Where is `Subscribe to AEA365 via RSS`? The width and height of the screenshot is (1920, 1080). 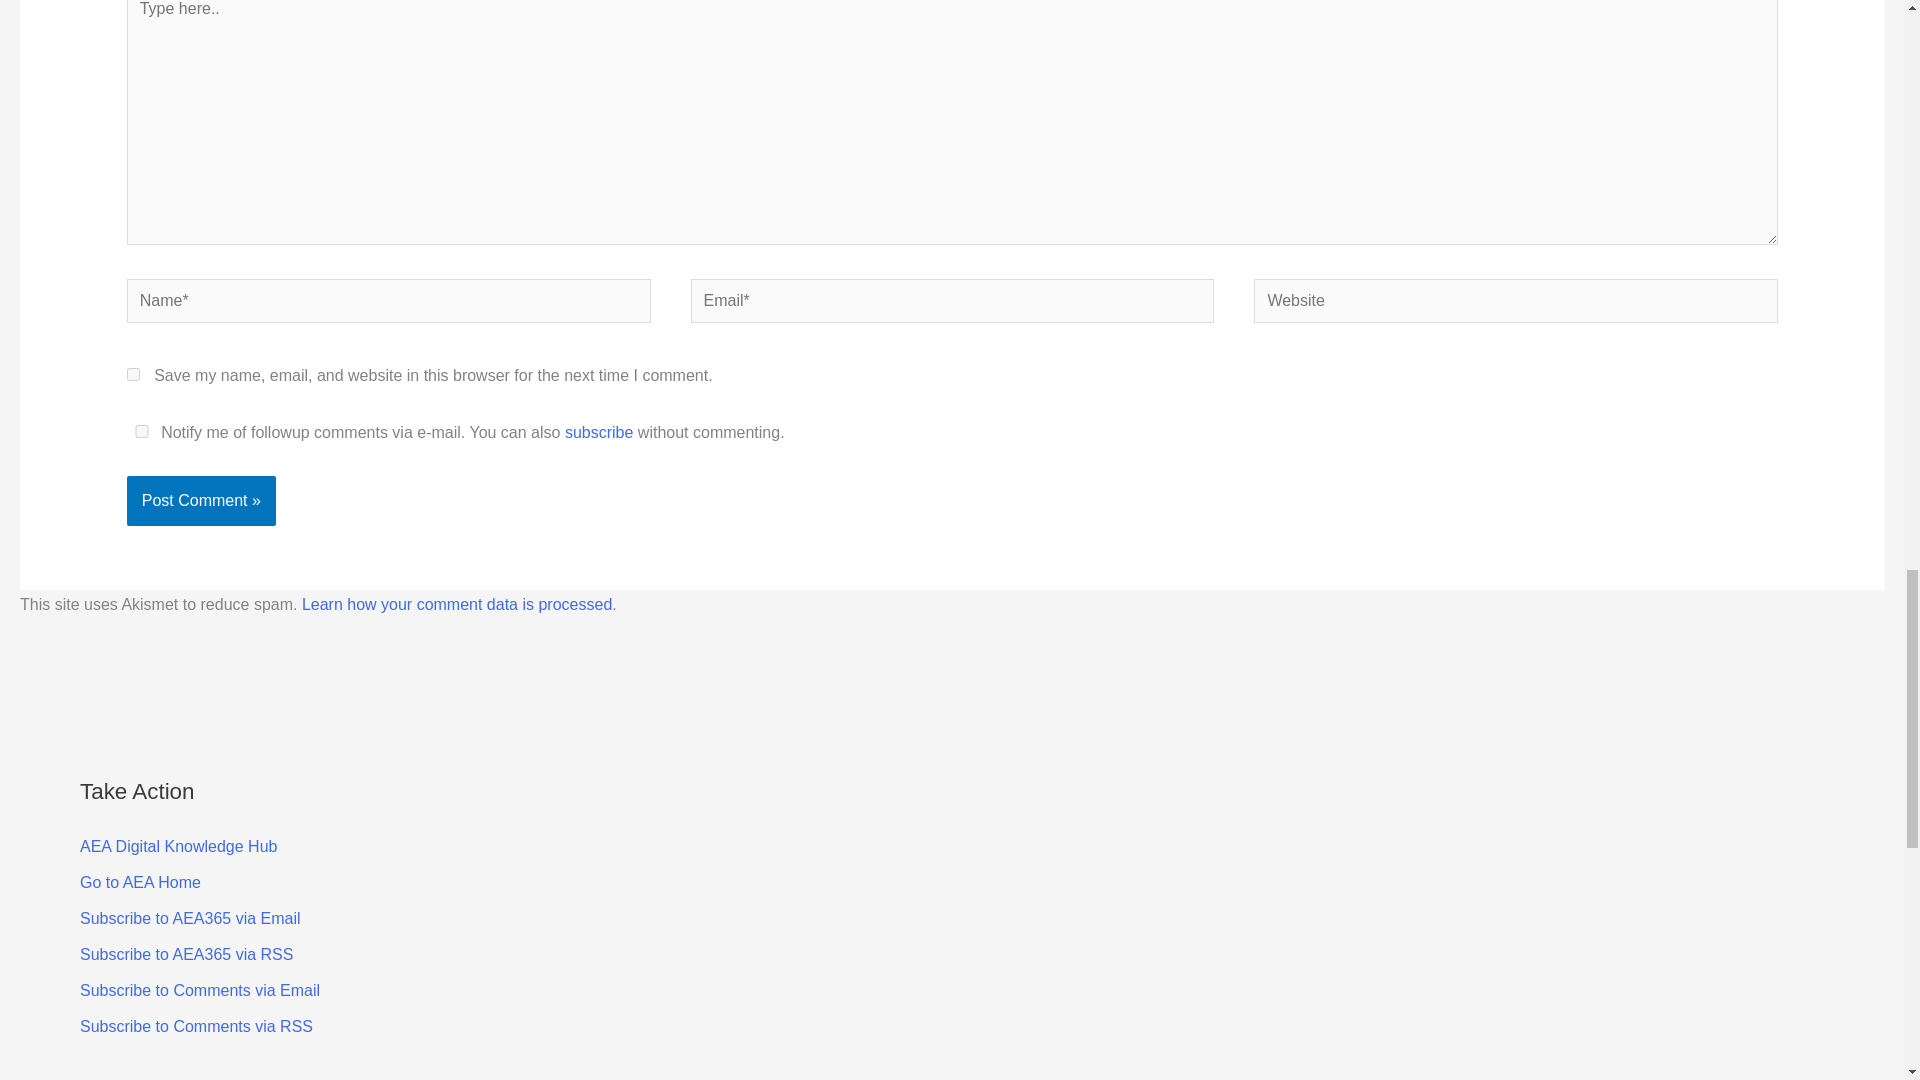
Subscribe to AEA365 via RSS is located at coordinates (186, 954).